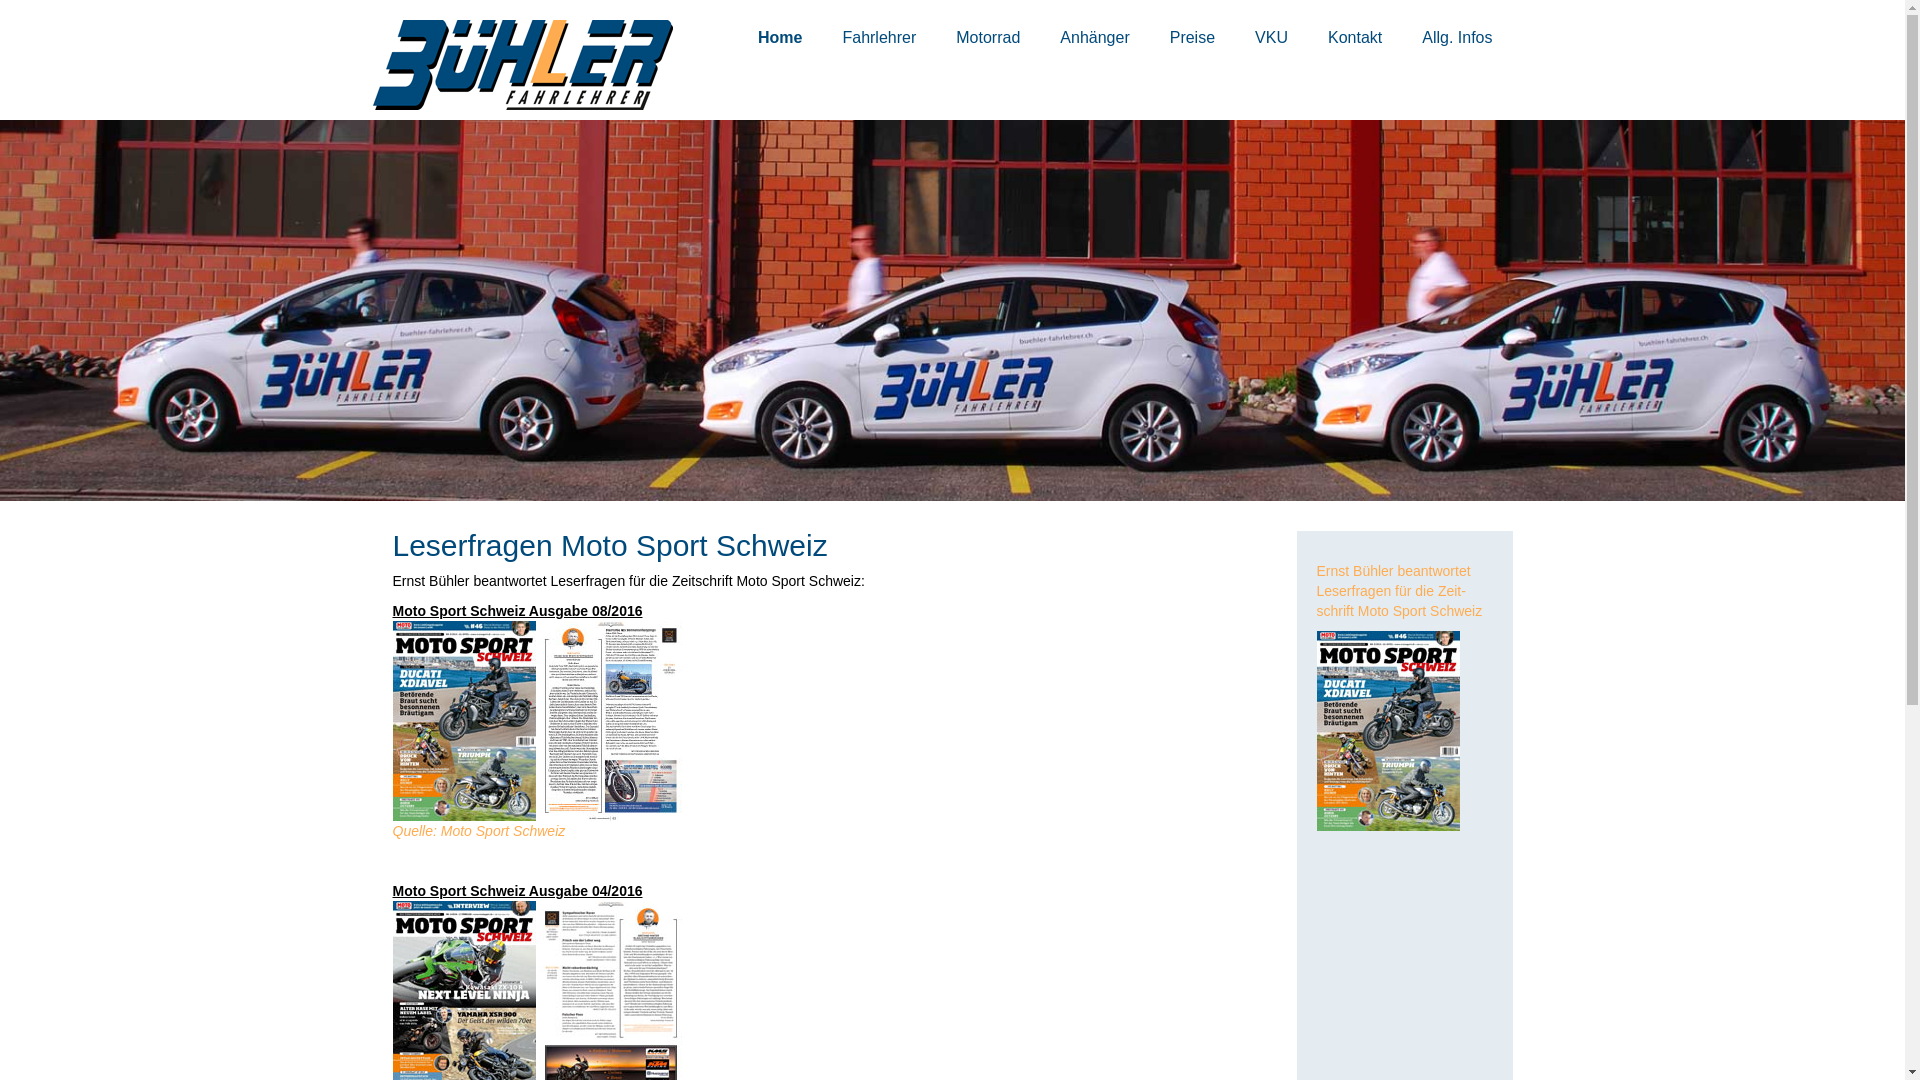  Describe the element at coordinates (1457, 23) in the screenshot. I see `Allg. Infos` at that location.